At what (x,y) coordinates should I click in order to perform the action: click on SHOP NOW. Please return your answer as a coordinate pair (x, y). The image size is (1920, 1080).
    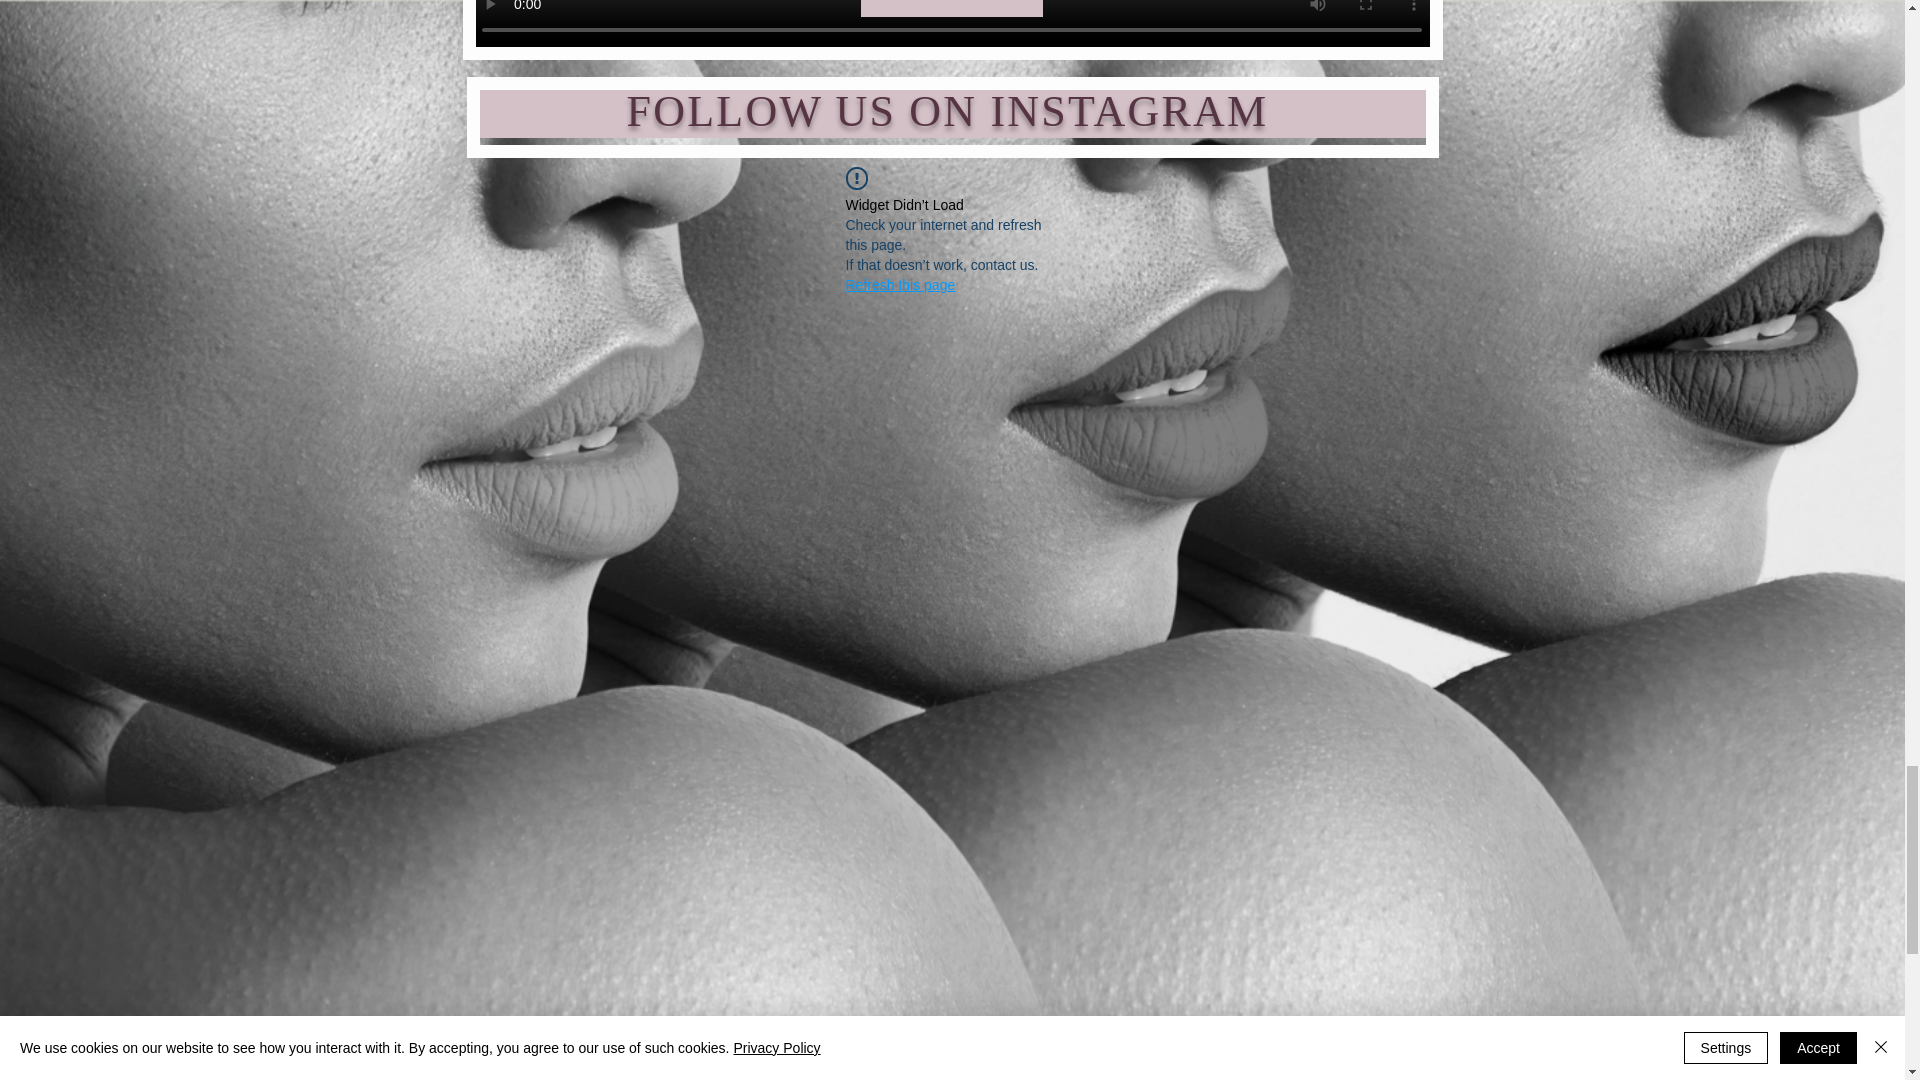
    Looking at the image, I should click on (951, 8).